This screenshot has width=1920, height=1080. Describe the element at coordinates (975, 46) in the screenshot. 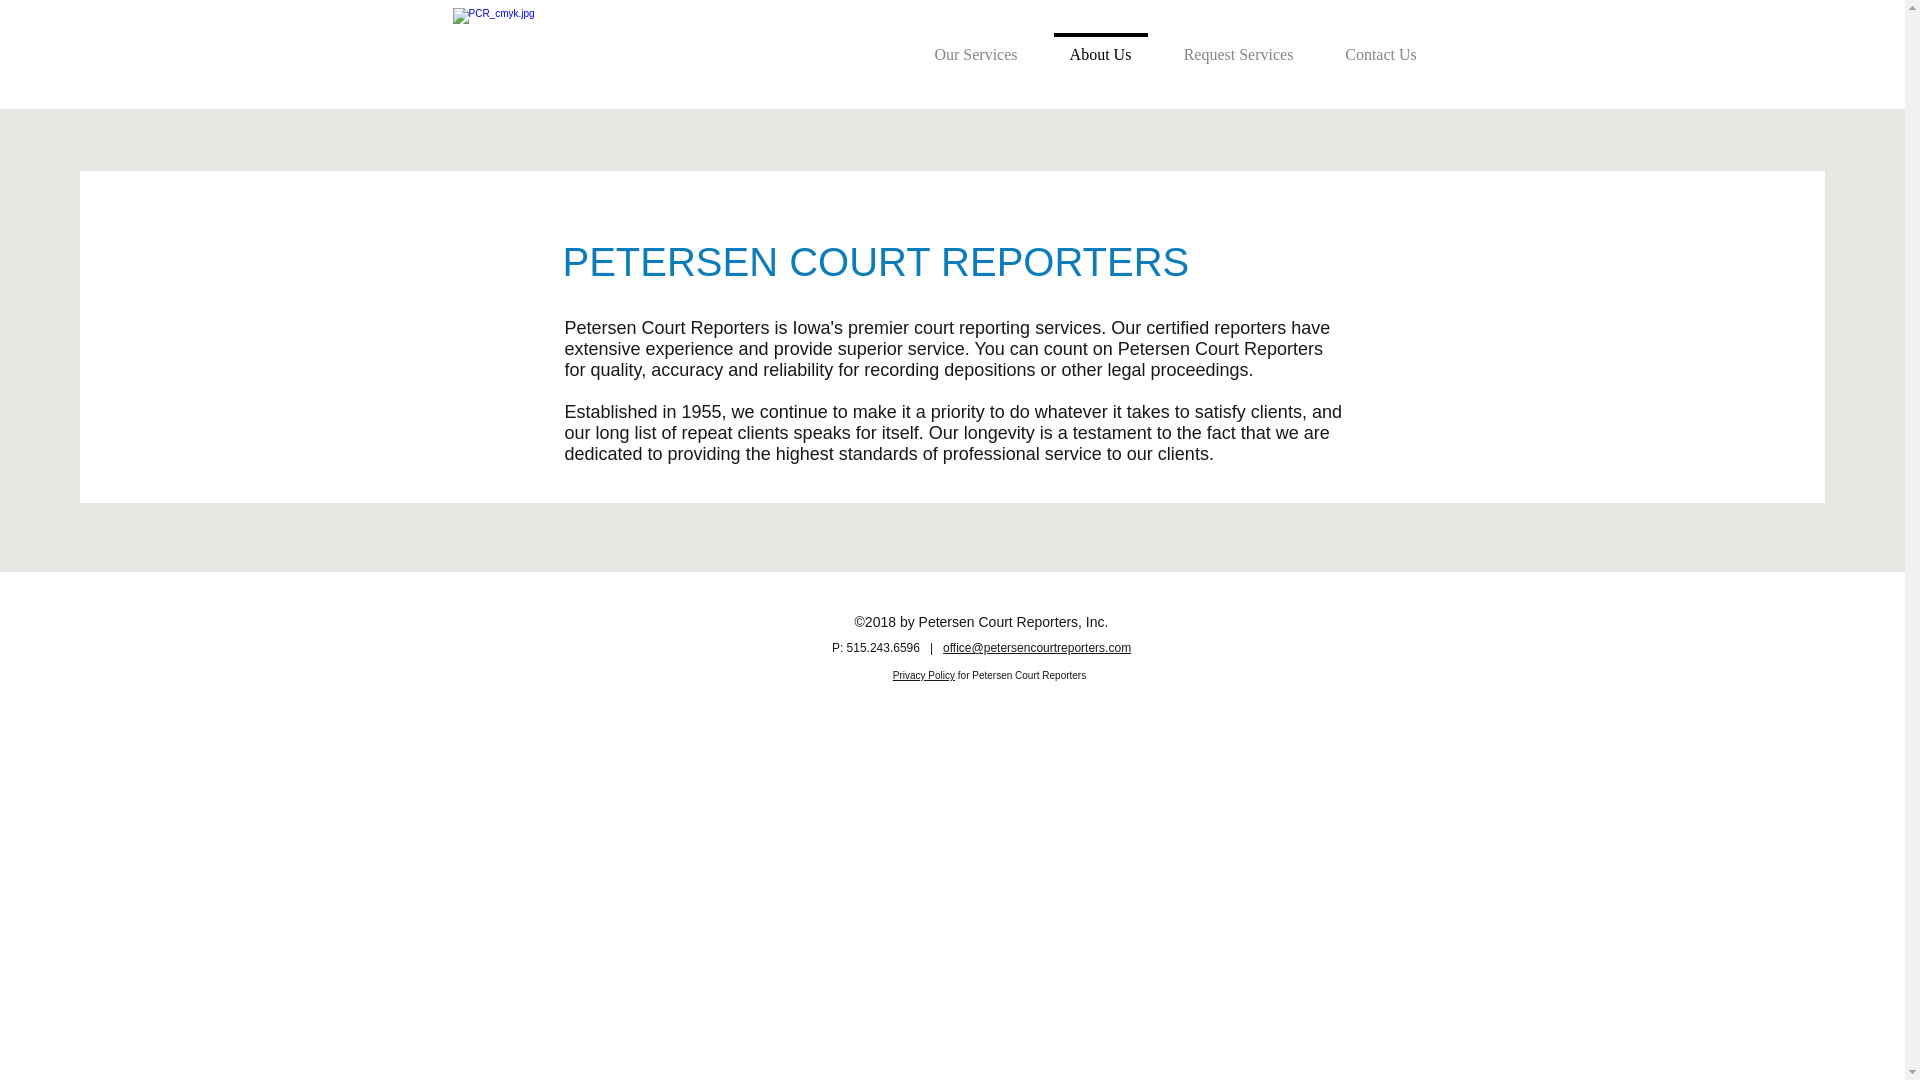

I see `Our Services` at that location.